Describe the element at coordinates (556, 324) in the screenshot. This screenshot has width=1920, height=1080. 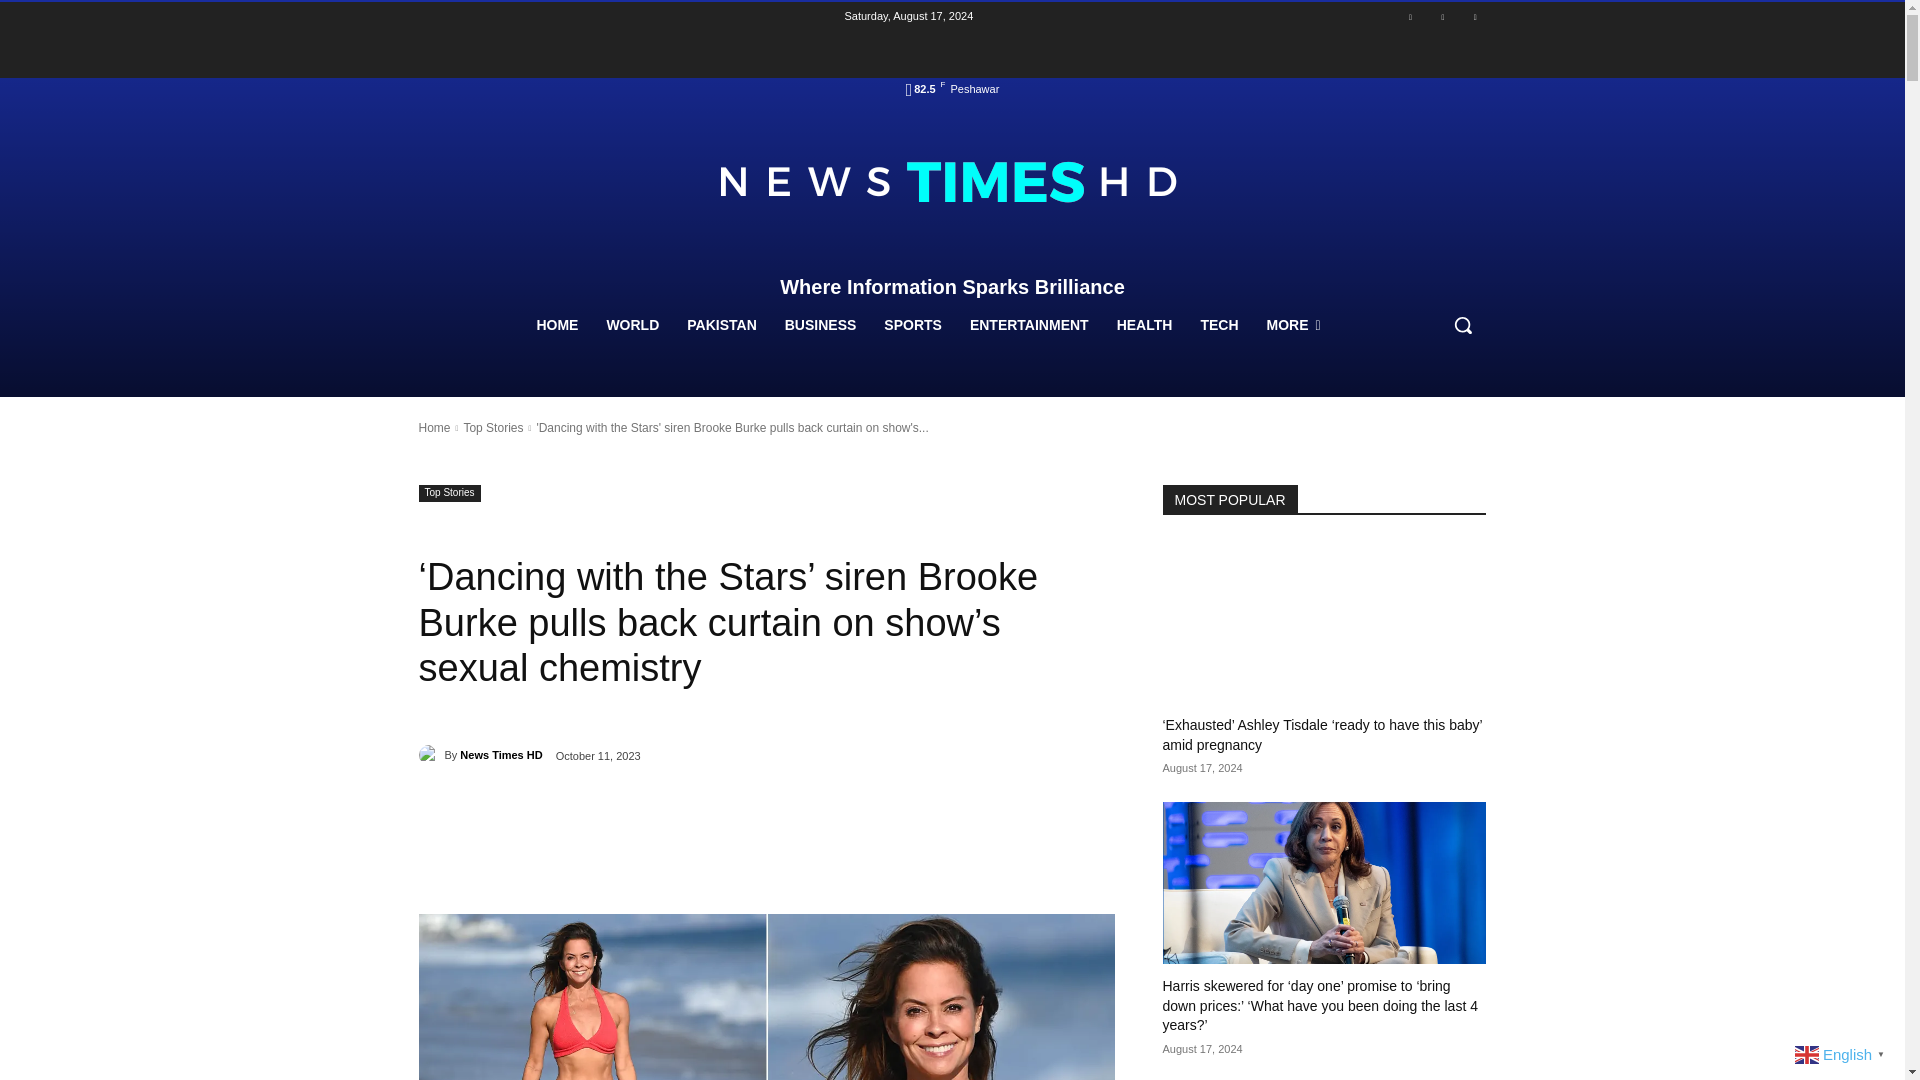
I see `HOME` at that location.